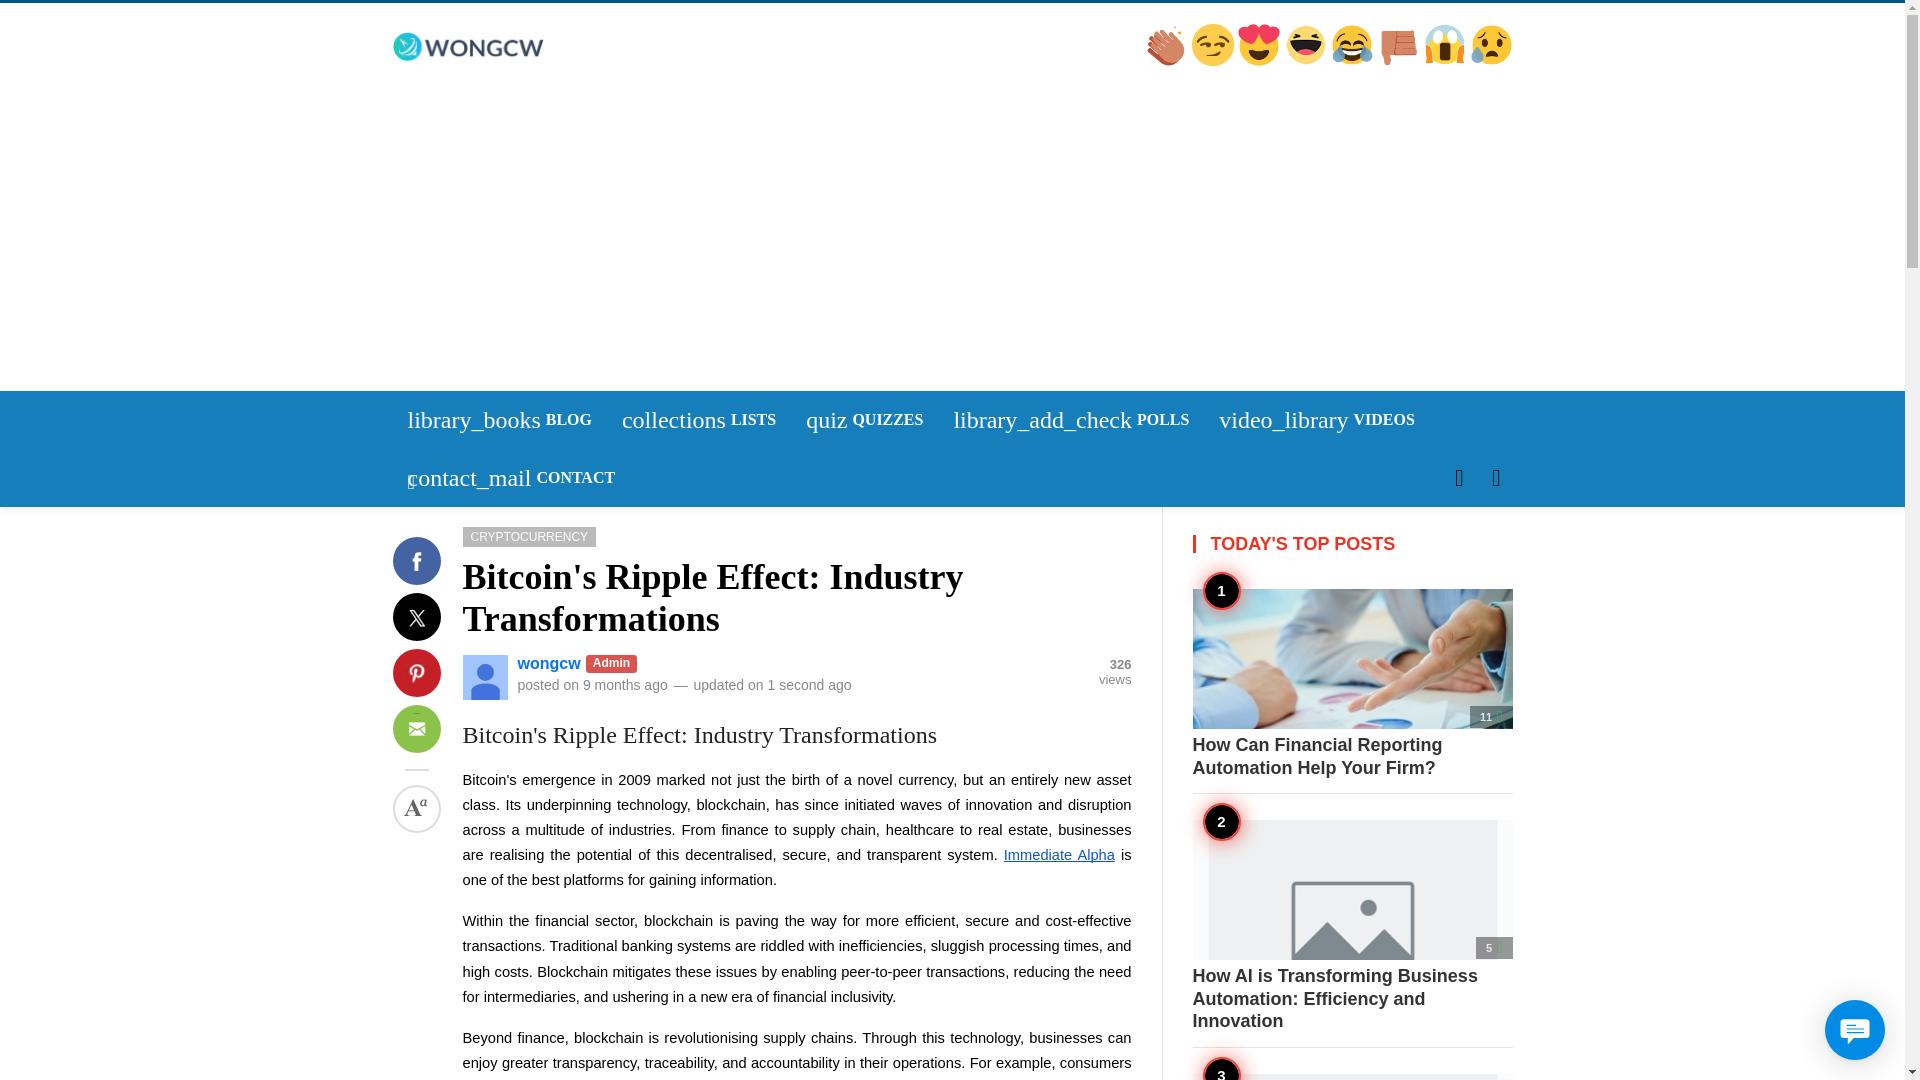 This screenshot has height=1080, width=1920. What do you see at coordinates (434, 625) in the screenshot?
I see `Log in` at bounding box center [434, 625].